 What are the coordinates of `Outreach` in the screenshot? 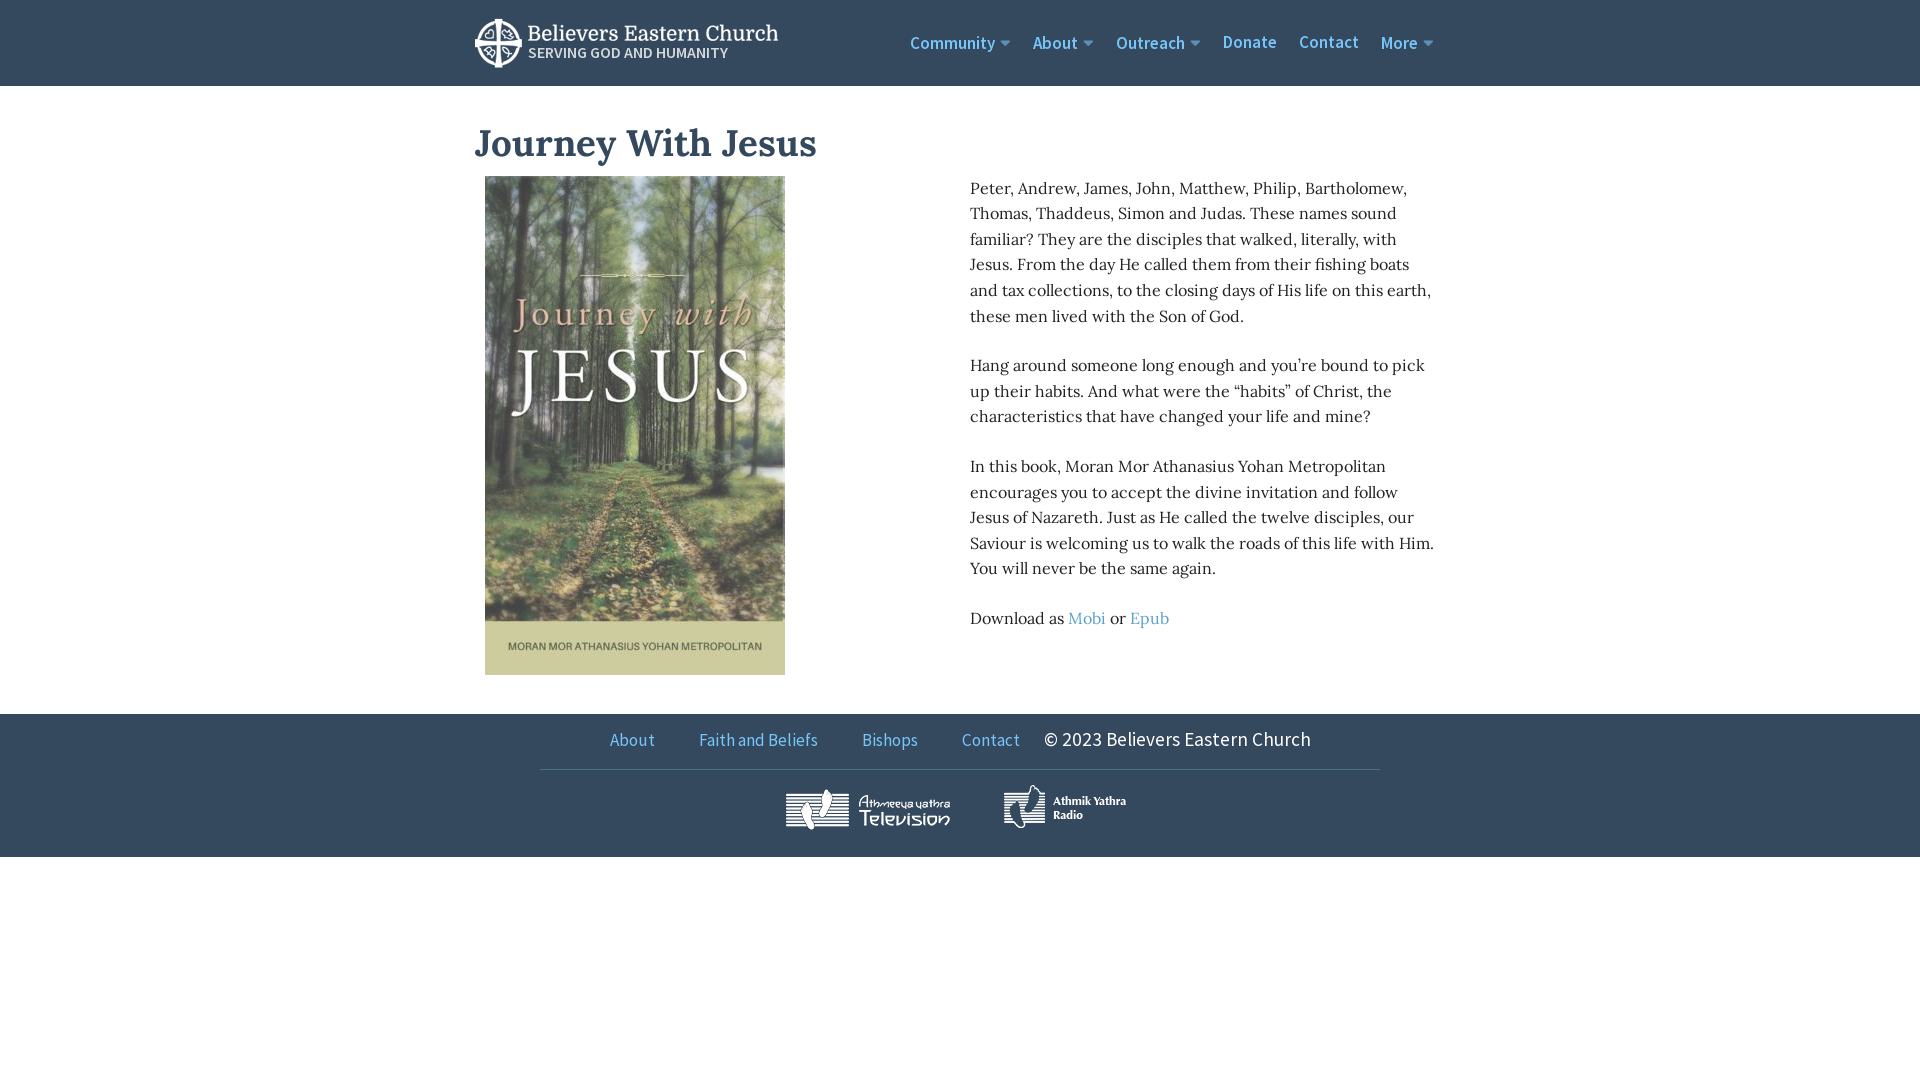 It's located at (1158, 43).